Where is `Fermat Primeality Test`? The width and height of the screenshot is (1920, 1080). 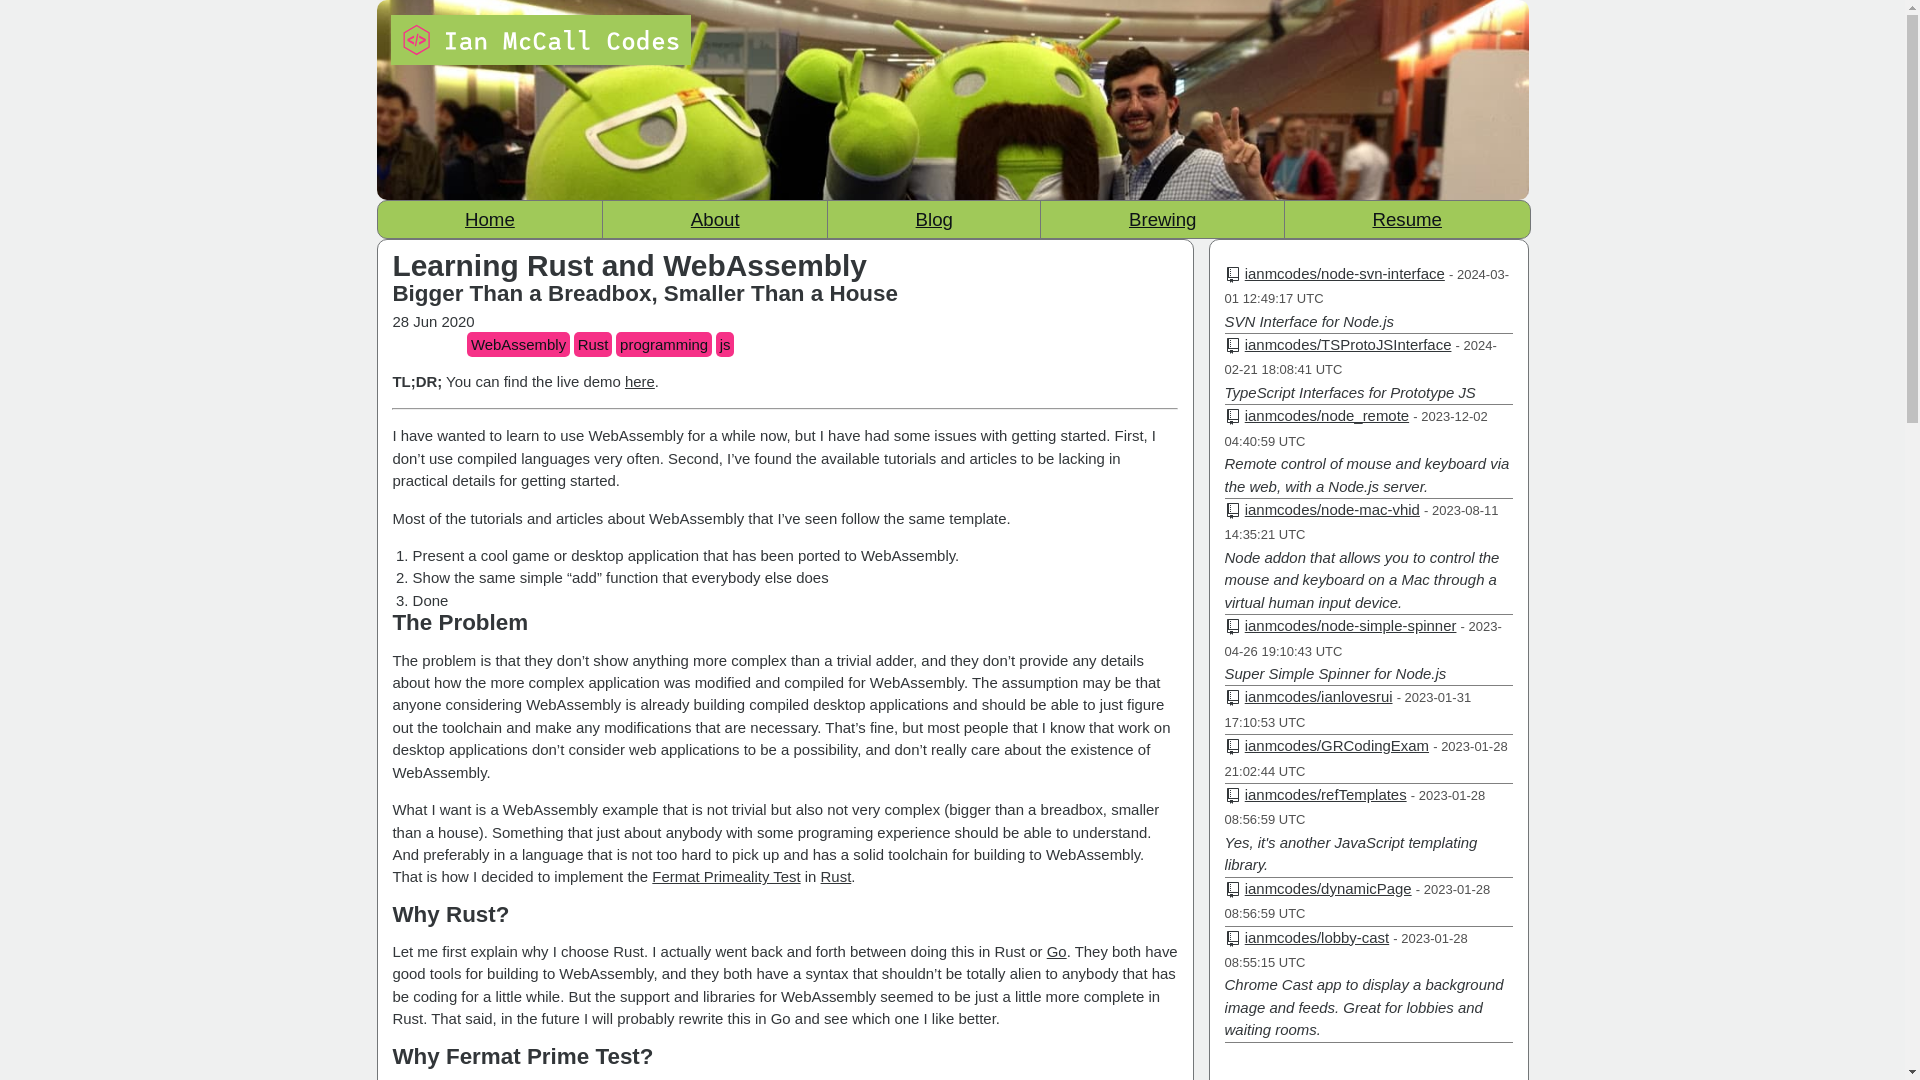
Fermat Primeality Test is located at coordinates (726, 876).